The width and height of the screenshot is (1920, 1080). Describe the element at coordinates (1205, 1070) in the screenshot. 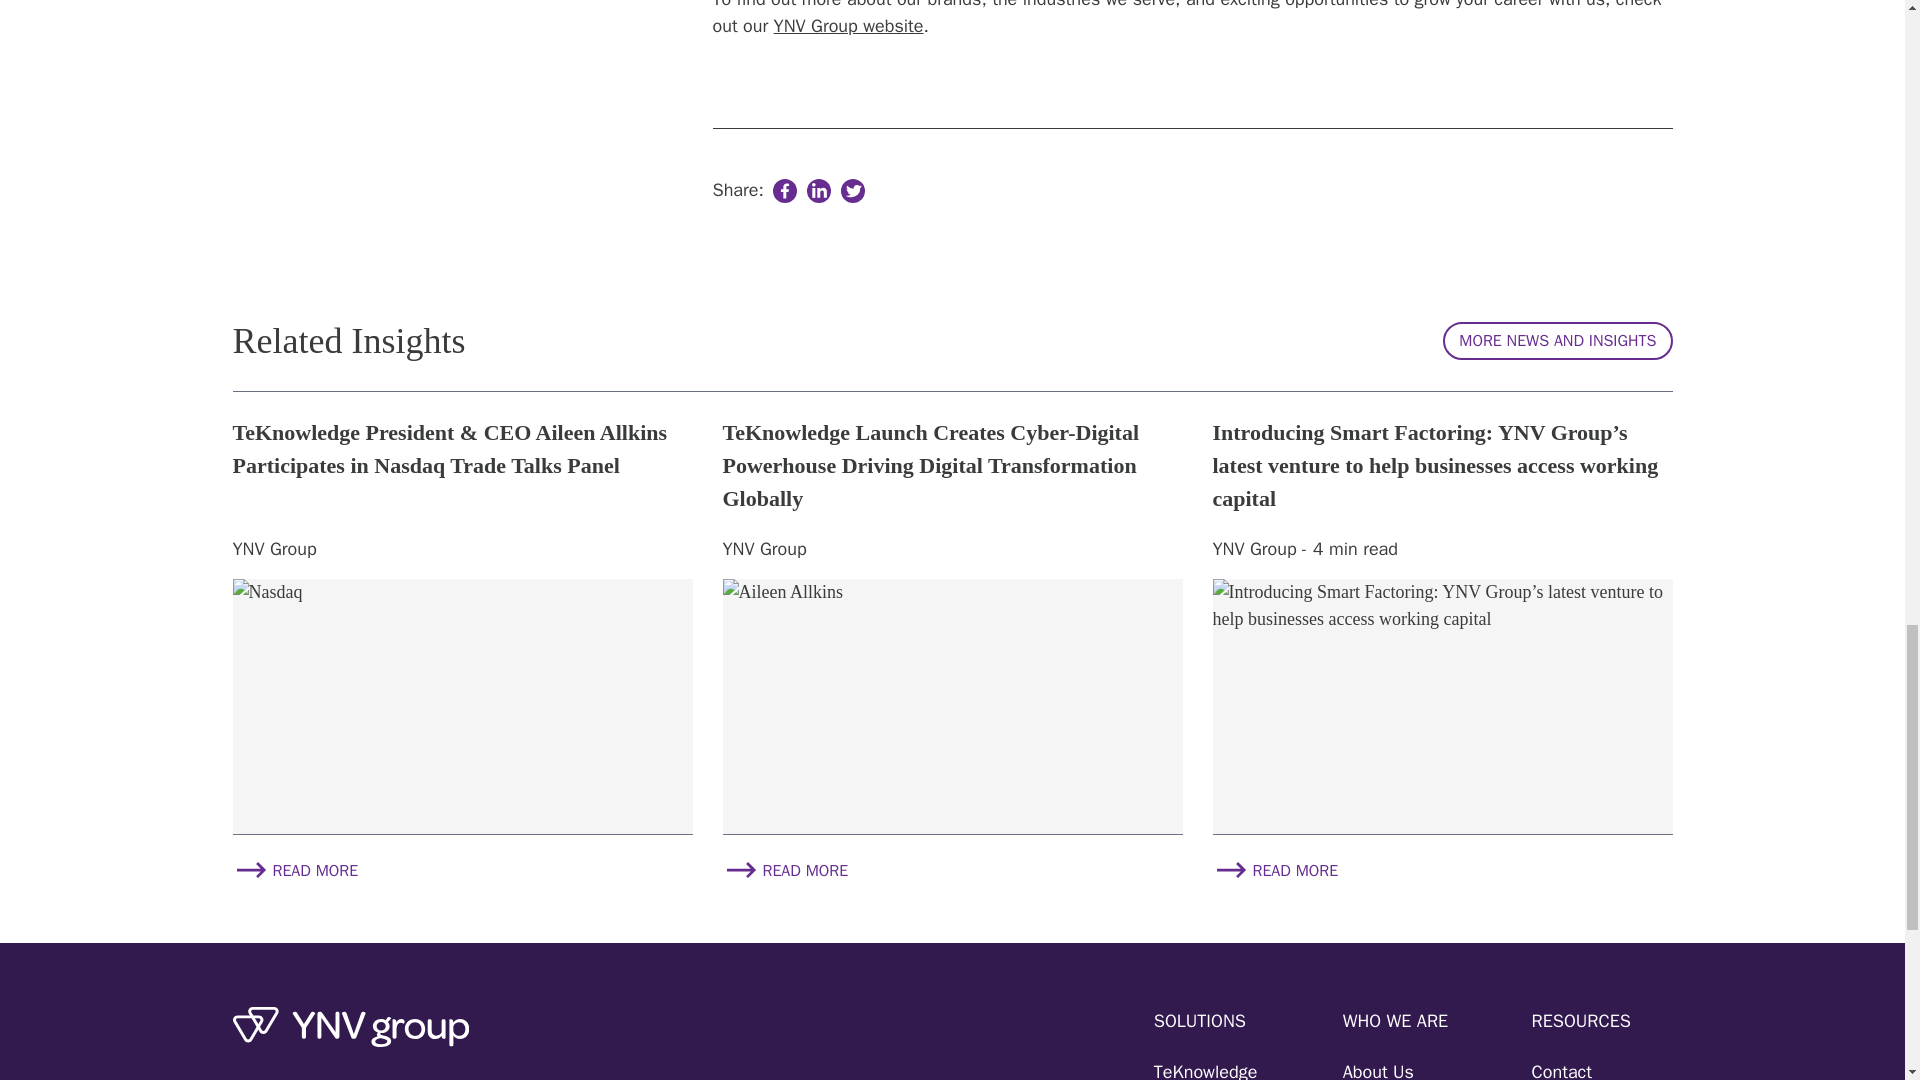

I see `TeKnowledge` at that location.